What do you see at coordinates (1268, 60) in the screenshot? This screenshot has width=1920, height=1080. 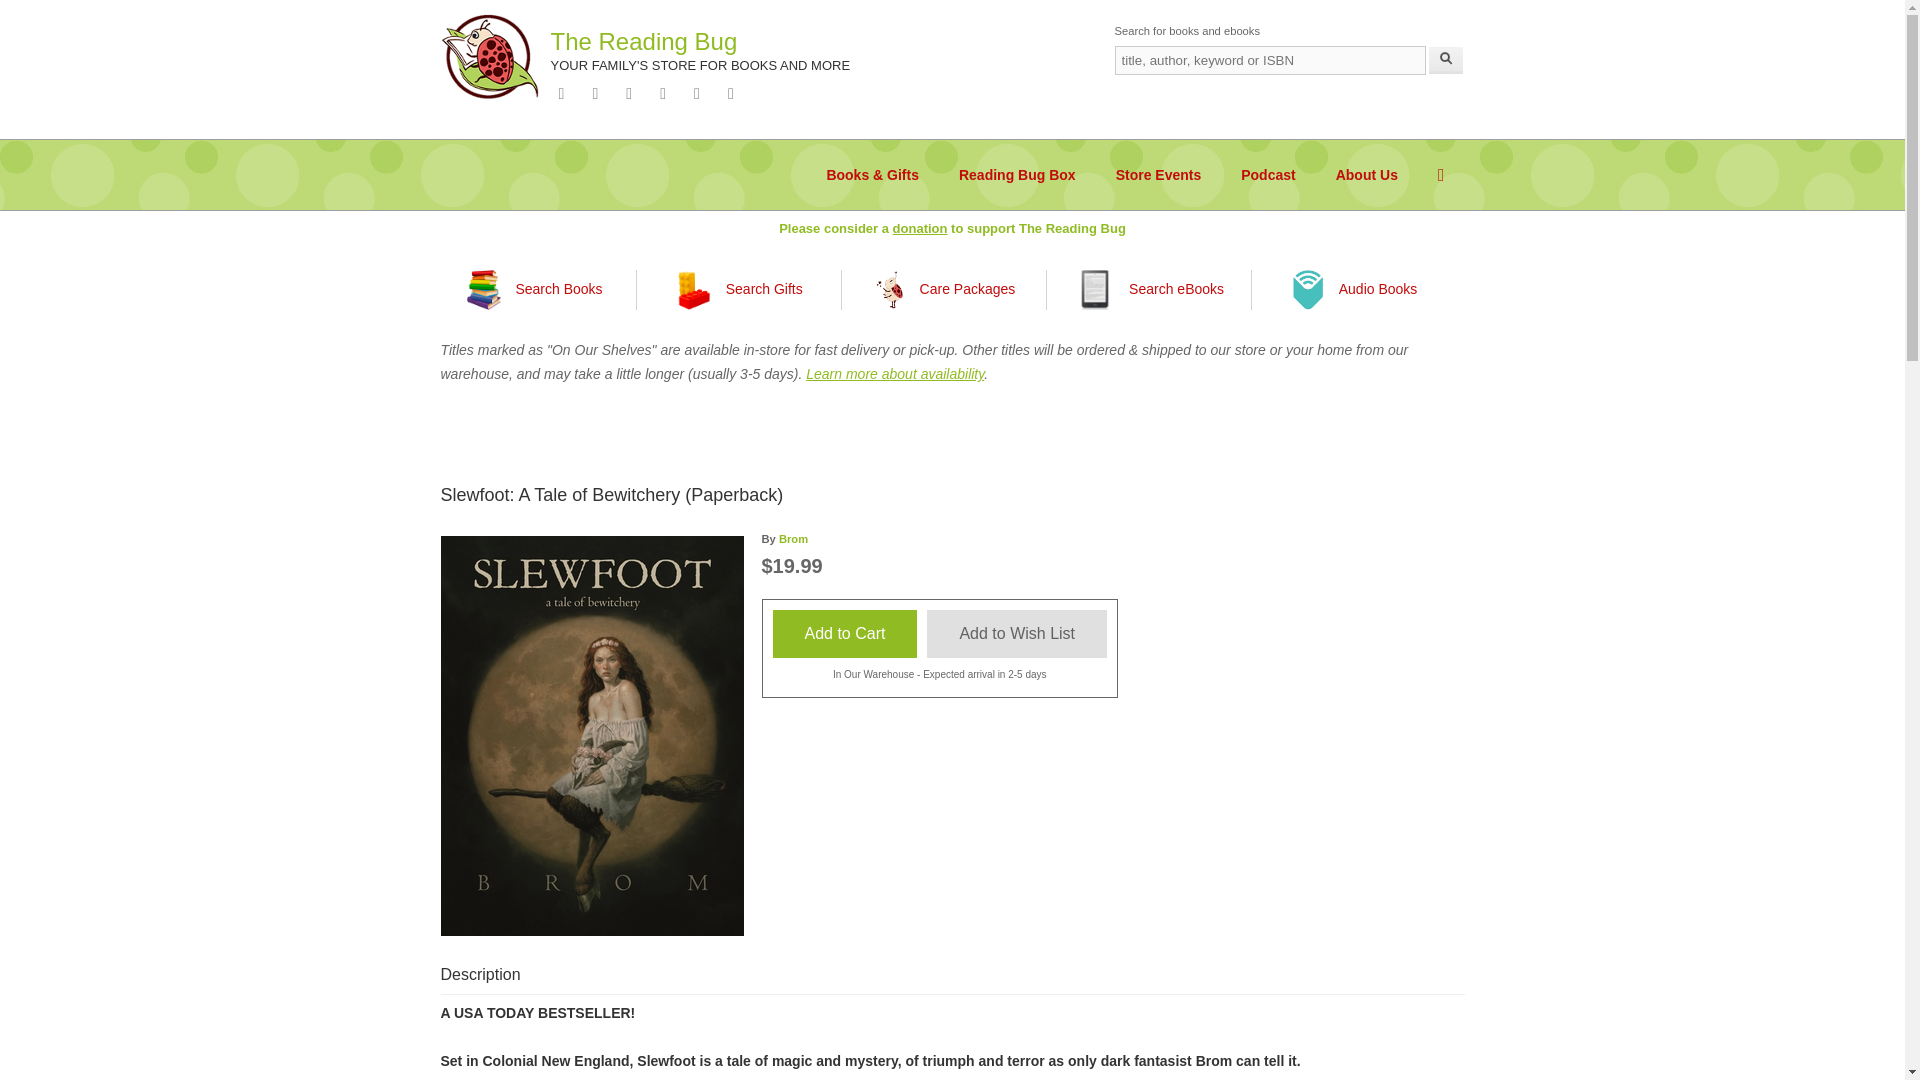 I see `Enter the terms you wish to search for.` at bounding box center [1268, 60].